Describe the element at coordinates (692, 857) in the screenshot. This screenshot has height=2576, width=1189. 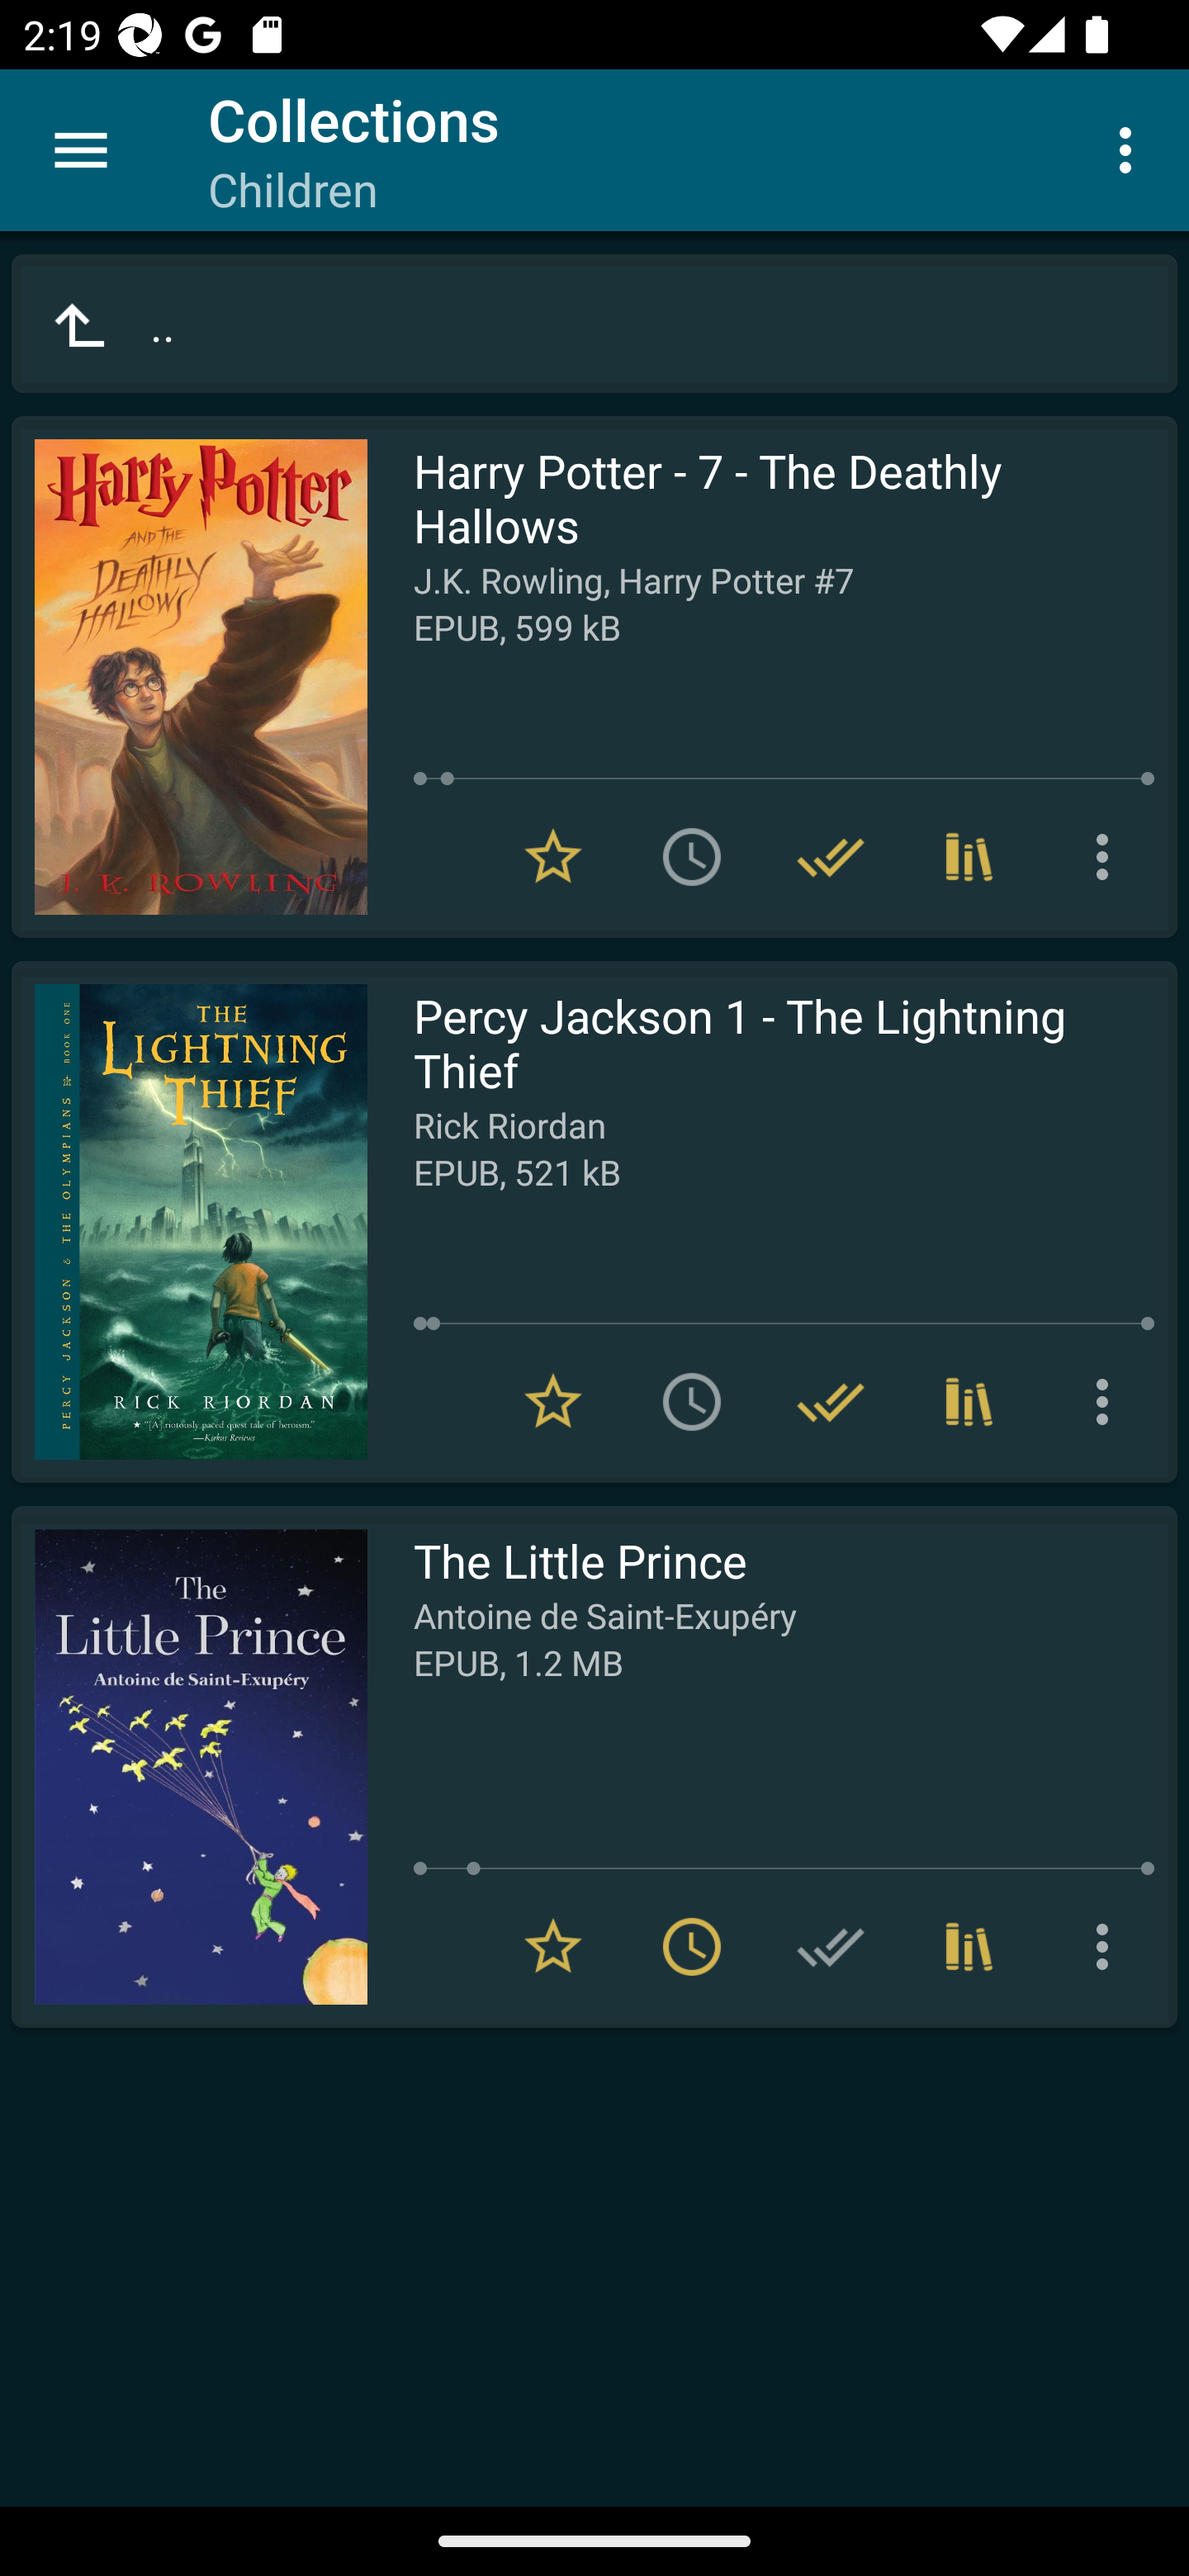
I see `Add to To read` at that location.